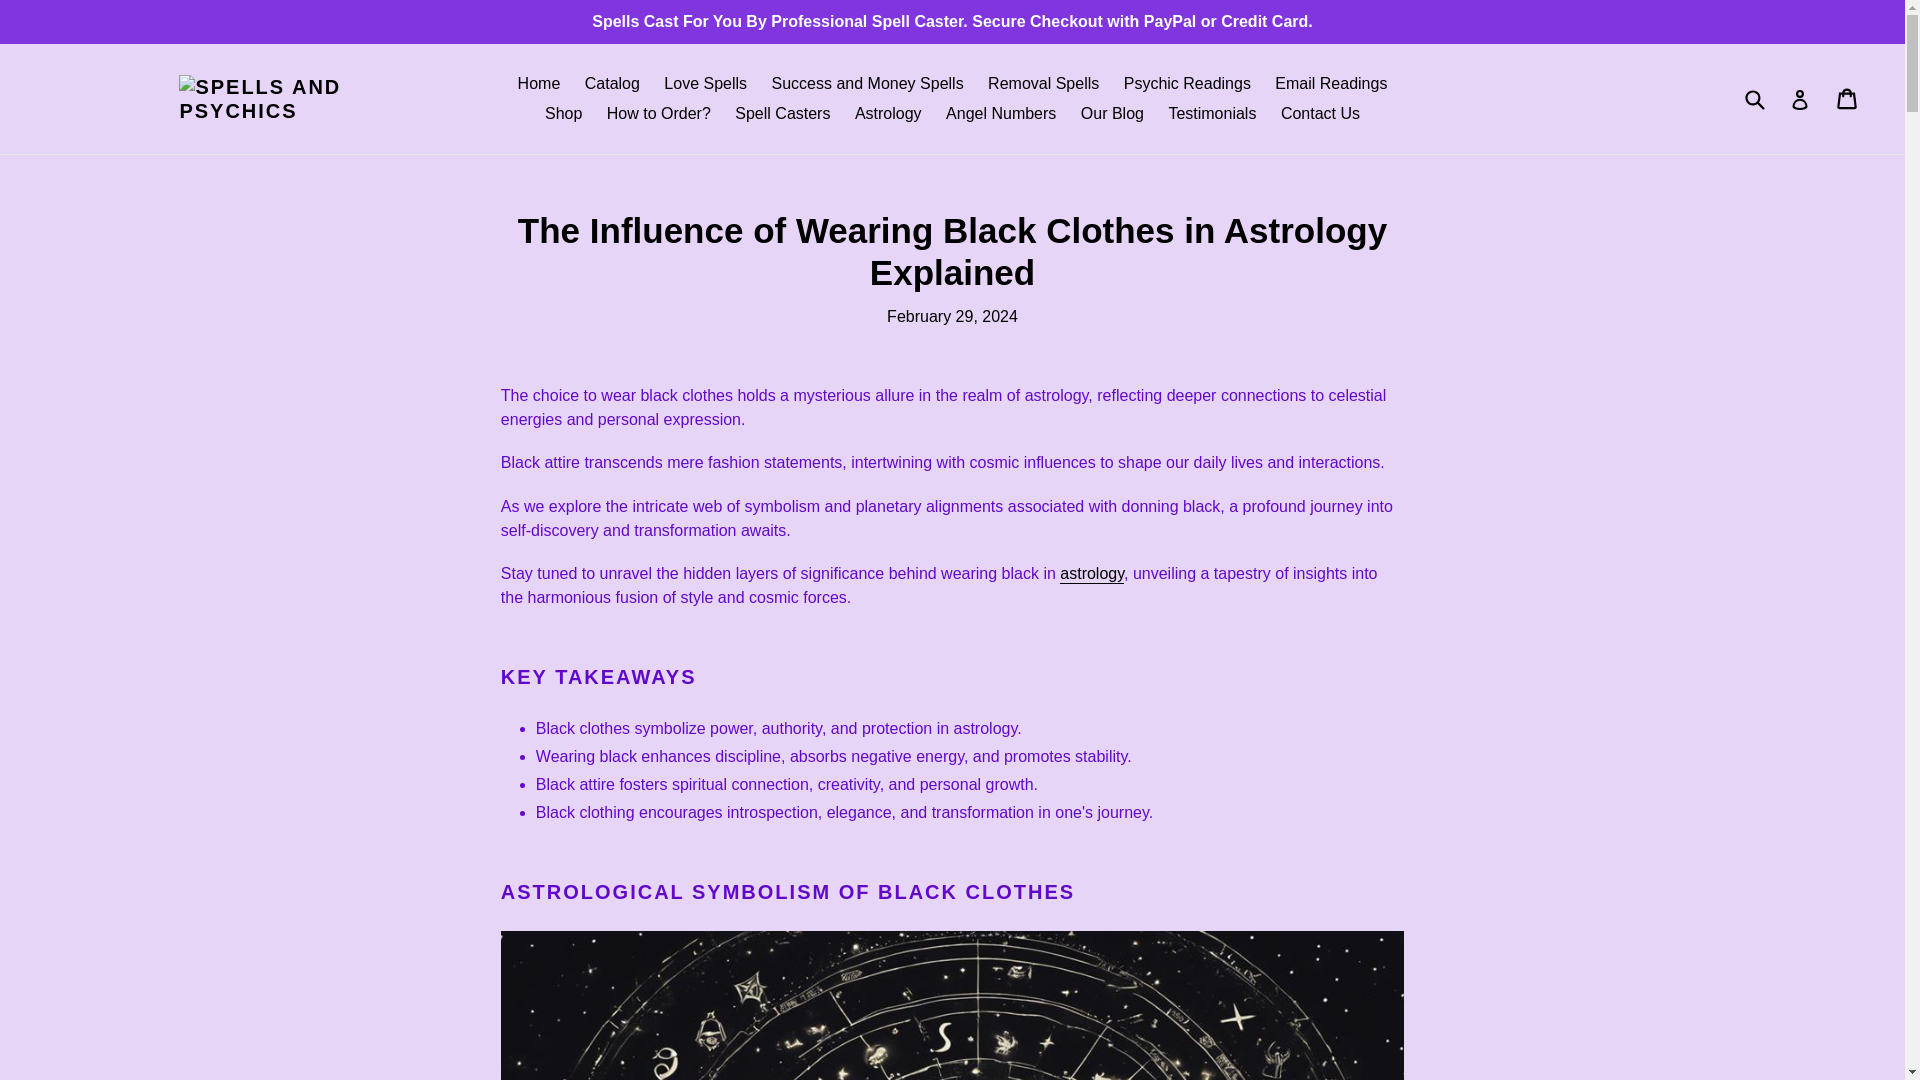 The height and width of the screenshot is (1080, 1920). I want to click on Shop, so click(563, 114).